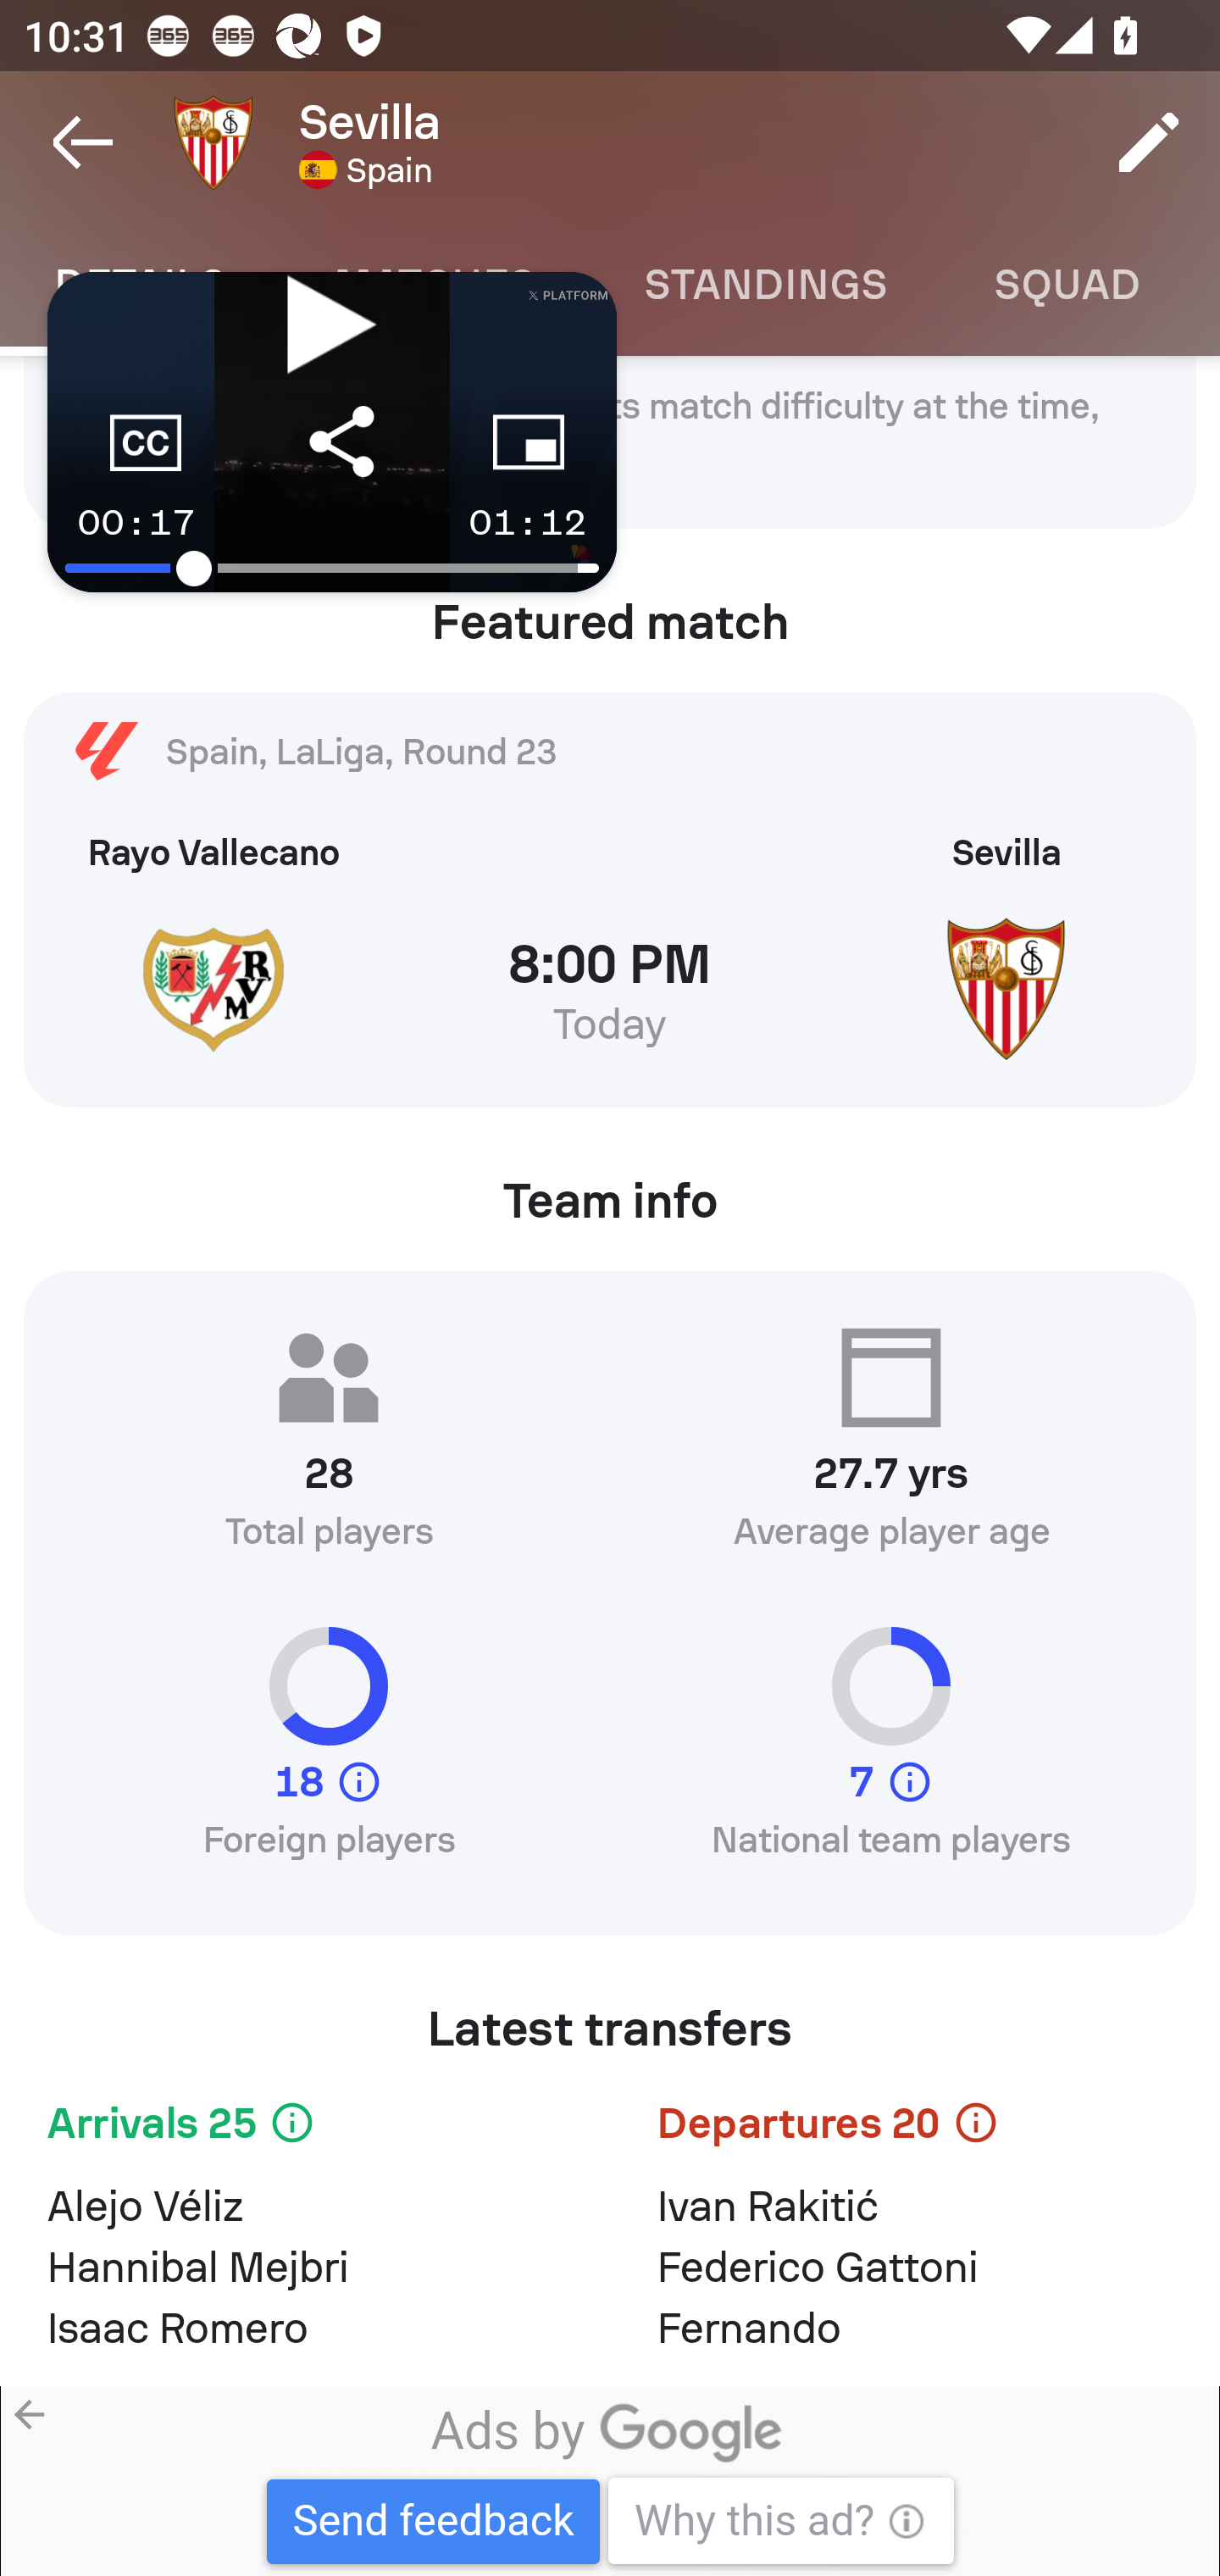  Describe the element at coordinates (83, 142) in the screenshot. I see `Navigate up` at that location.